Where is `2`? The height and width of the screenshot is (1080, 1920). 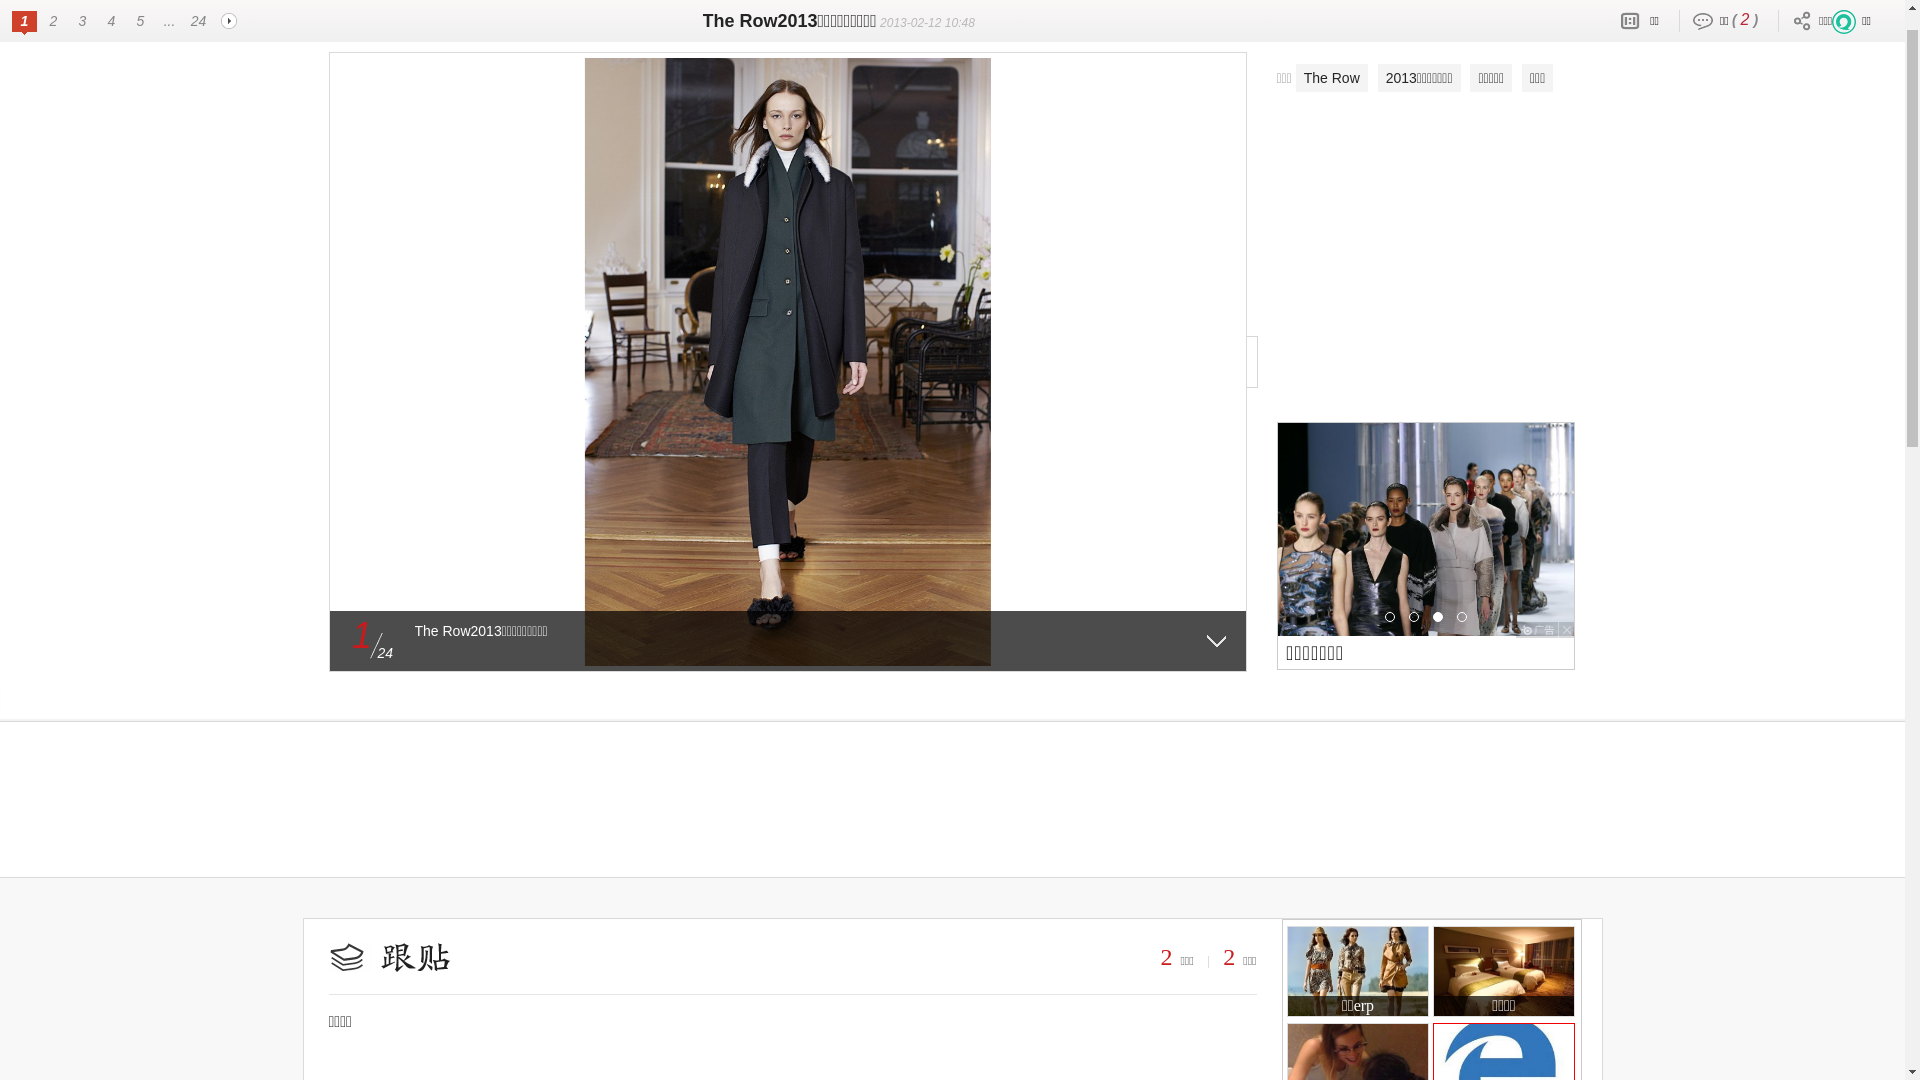 2 is located at coordinates (1170, 997).